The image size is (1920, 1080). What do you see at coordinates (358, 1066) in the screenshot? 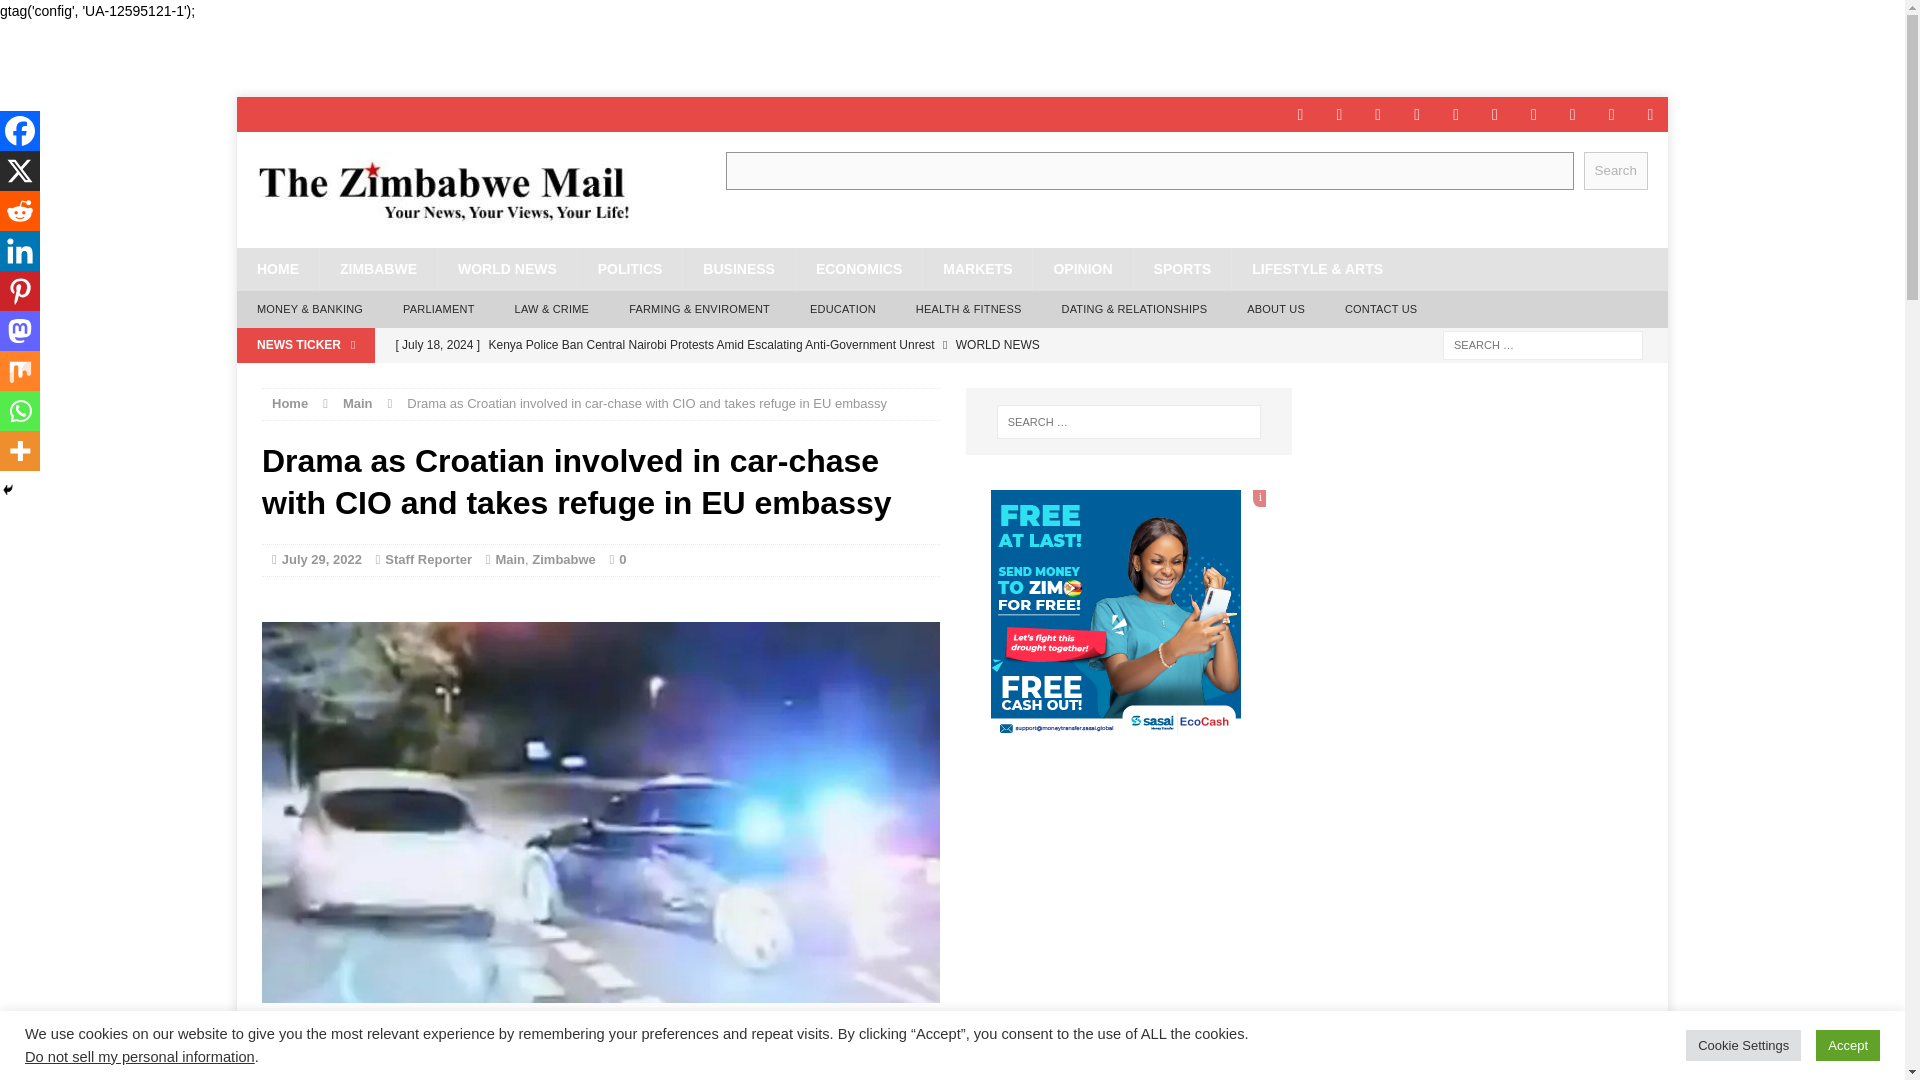
I see `Reddit` at bounding box center [358, 1066].